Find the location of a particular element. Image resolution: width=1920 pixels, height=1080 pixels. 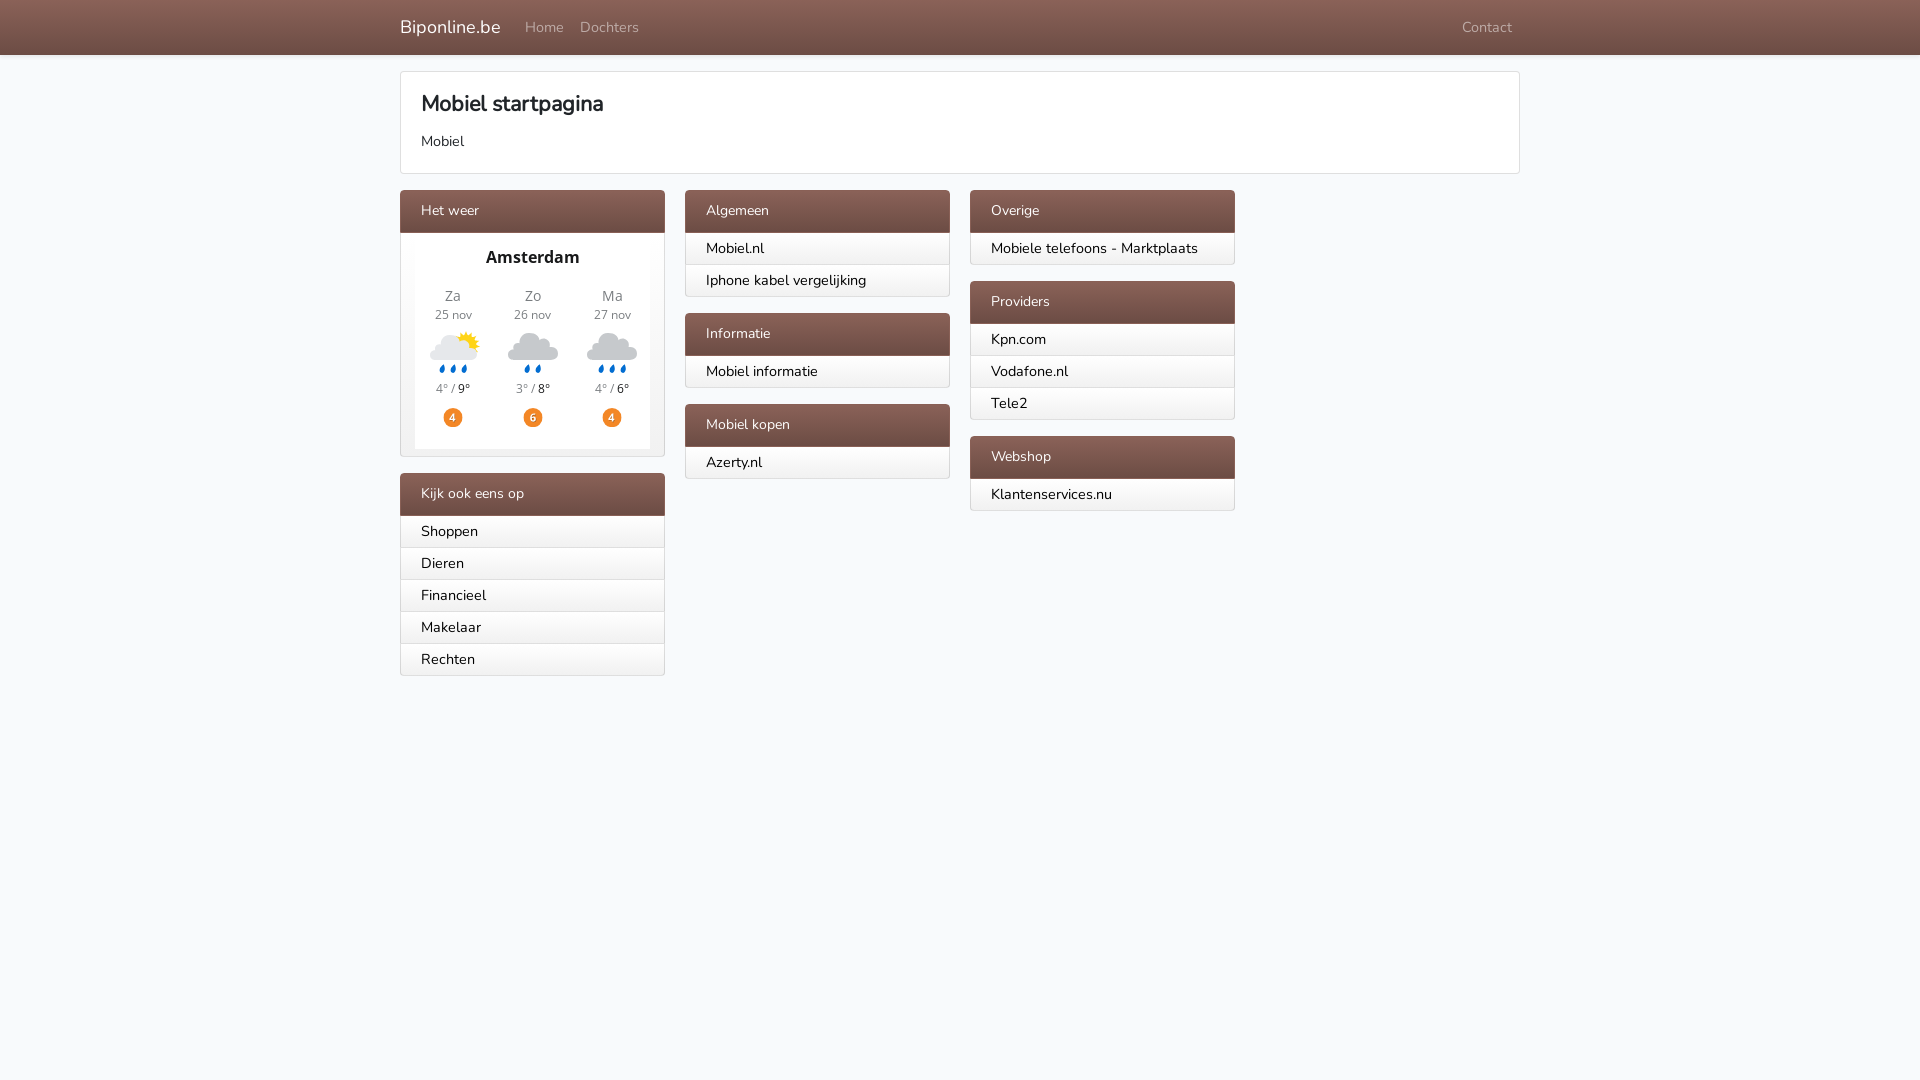

Rechten is located at coordinates (532, 660).